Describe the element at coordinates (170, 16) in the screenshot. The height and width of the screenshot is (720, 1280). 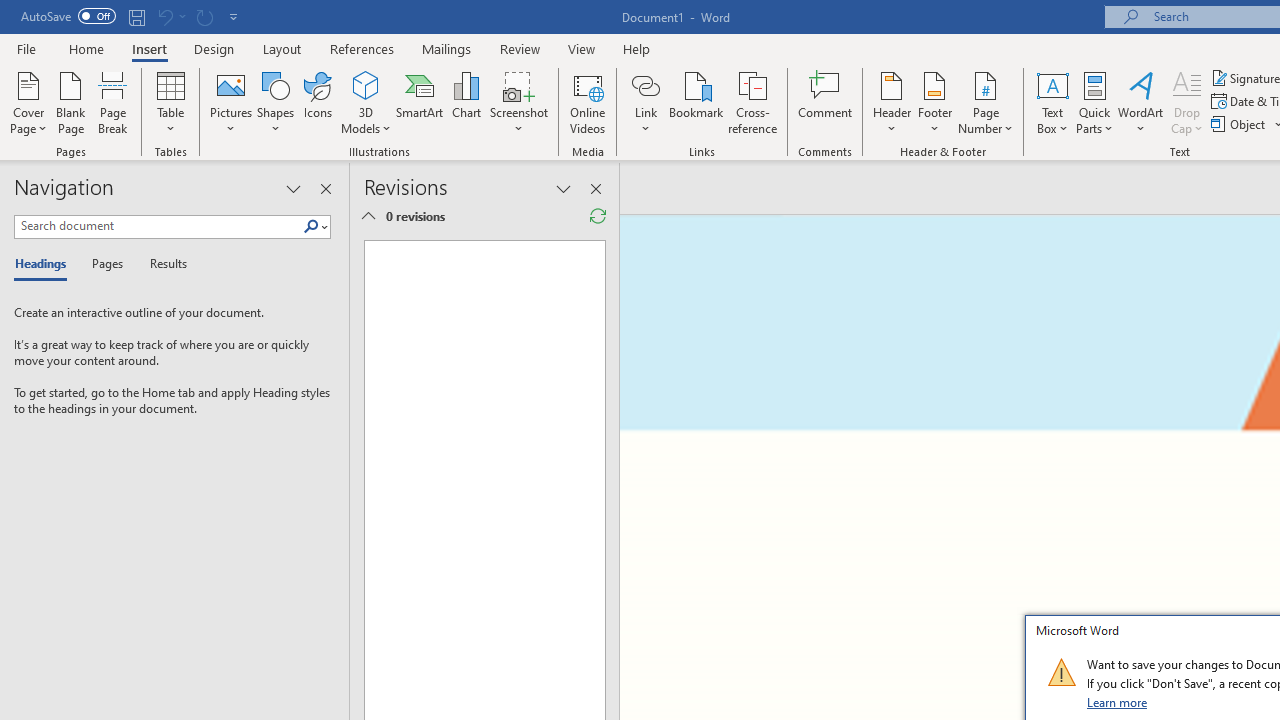
I see `Can't Undo` at that location.